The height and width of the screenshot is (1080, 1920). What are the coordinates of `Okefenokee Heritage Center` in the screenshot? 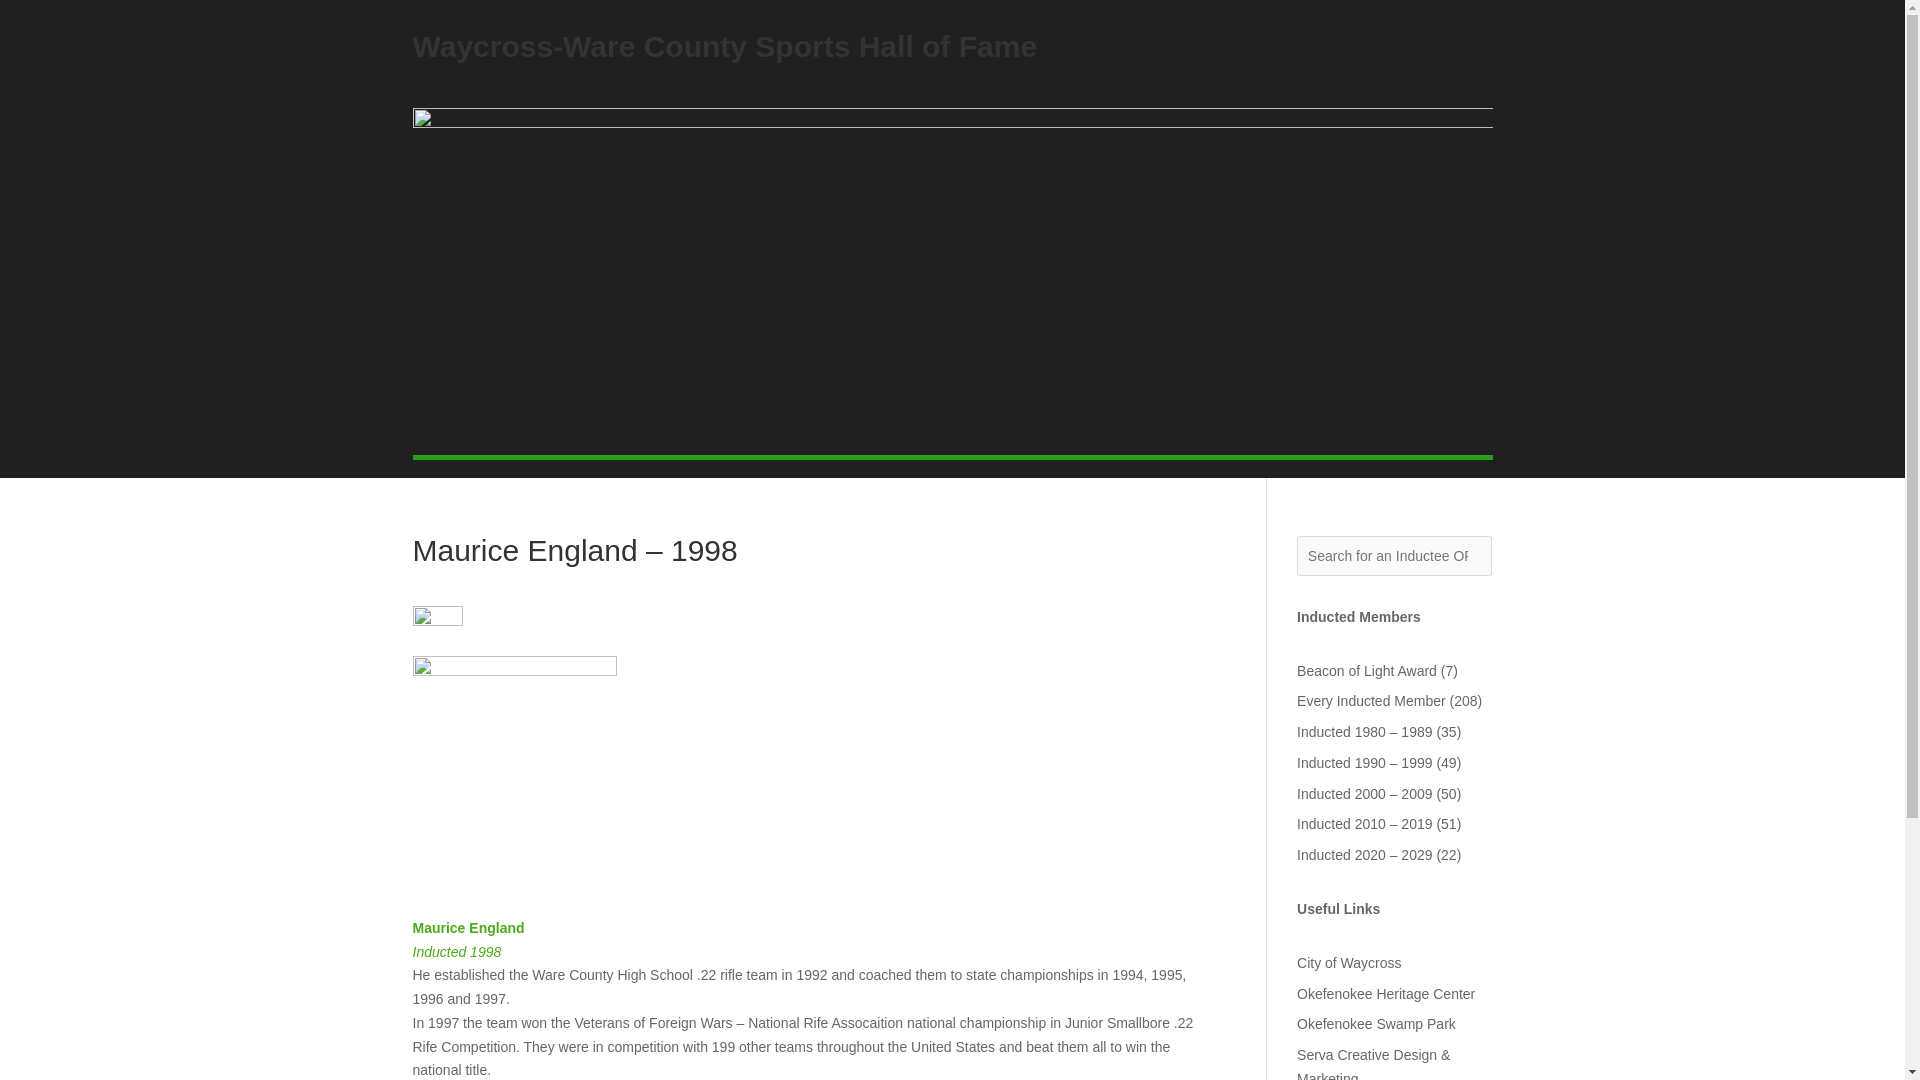 It's located at (1386, 994).